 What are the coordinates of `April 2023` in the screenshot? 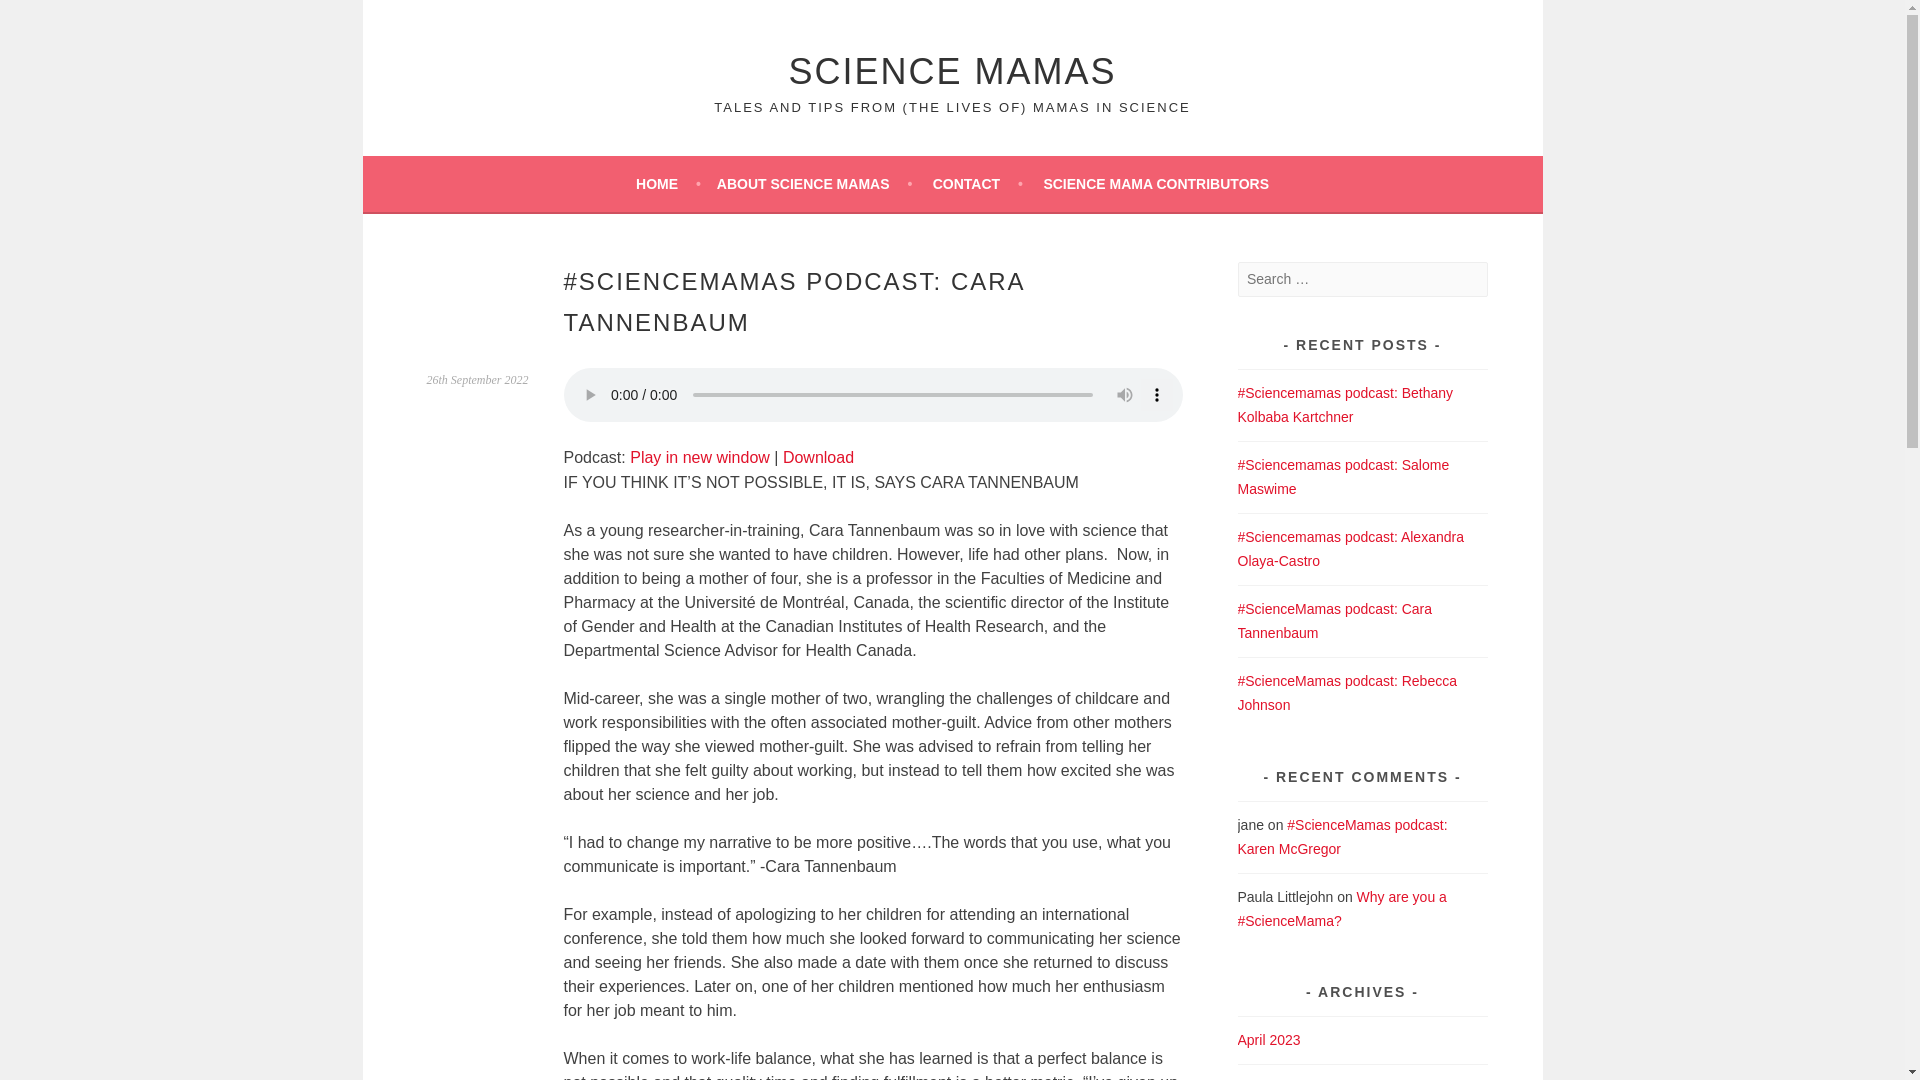 It's located at (1270, 1040).